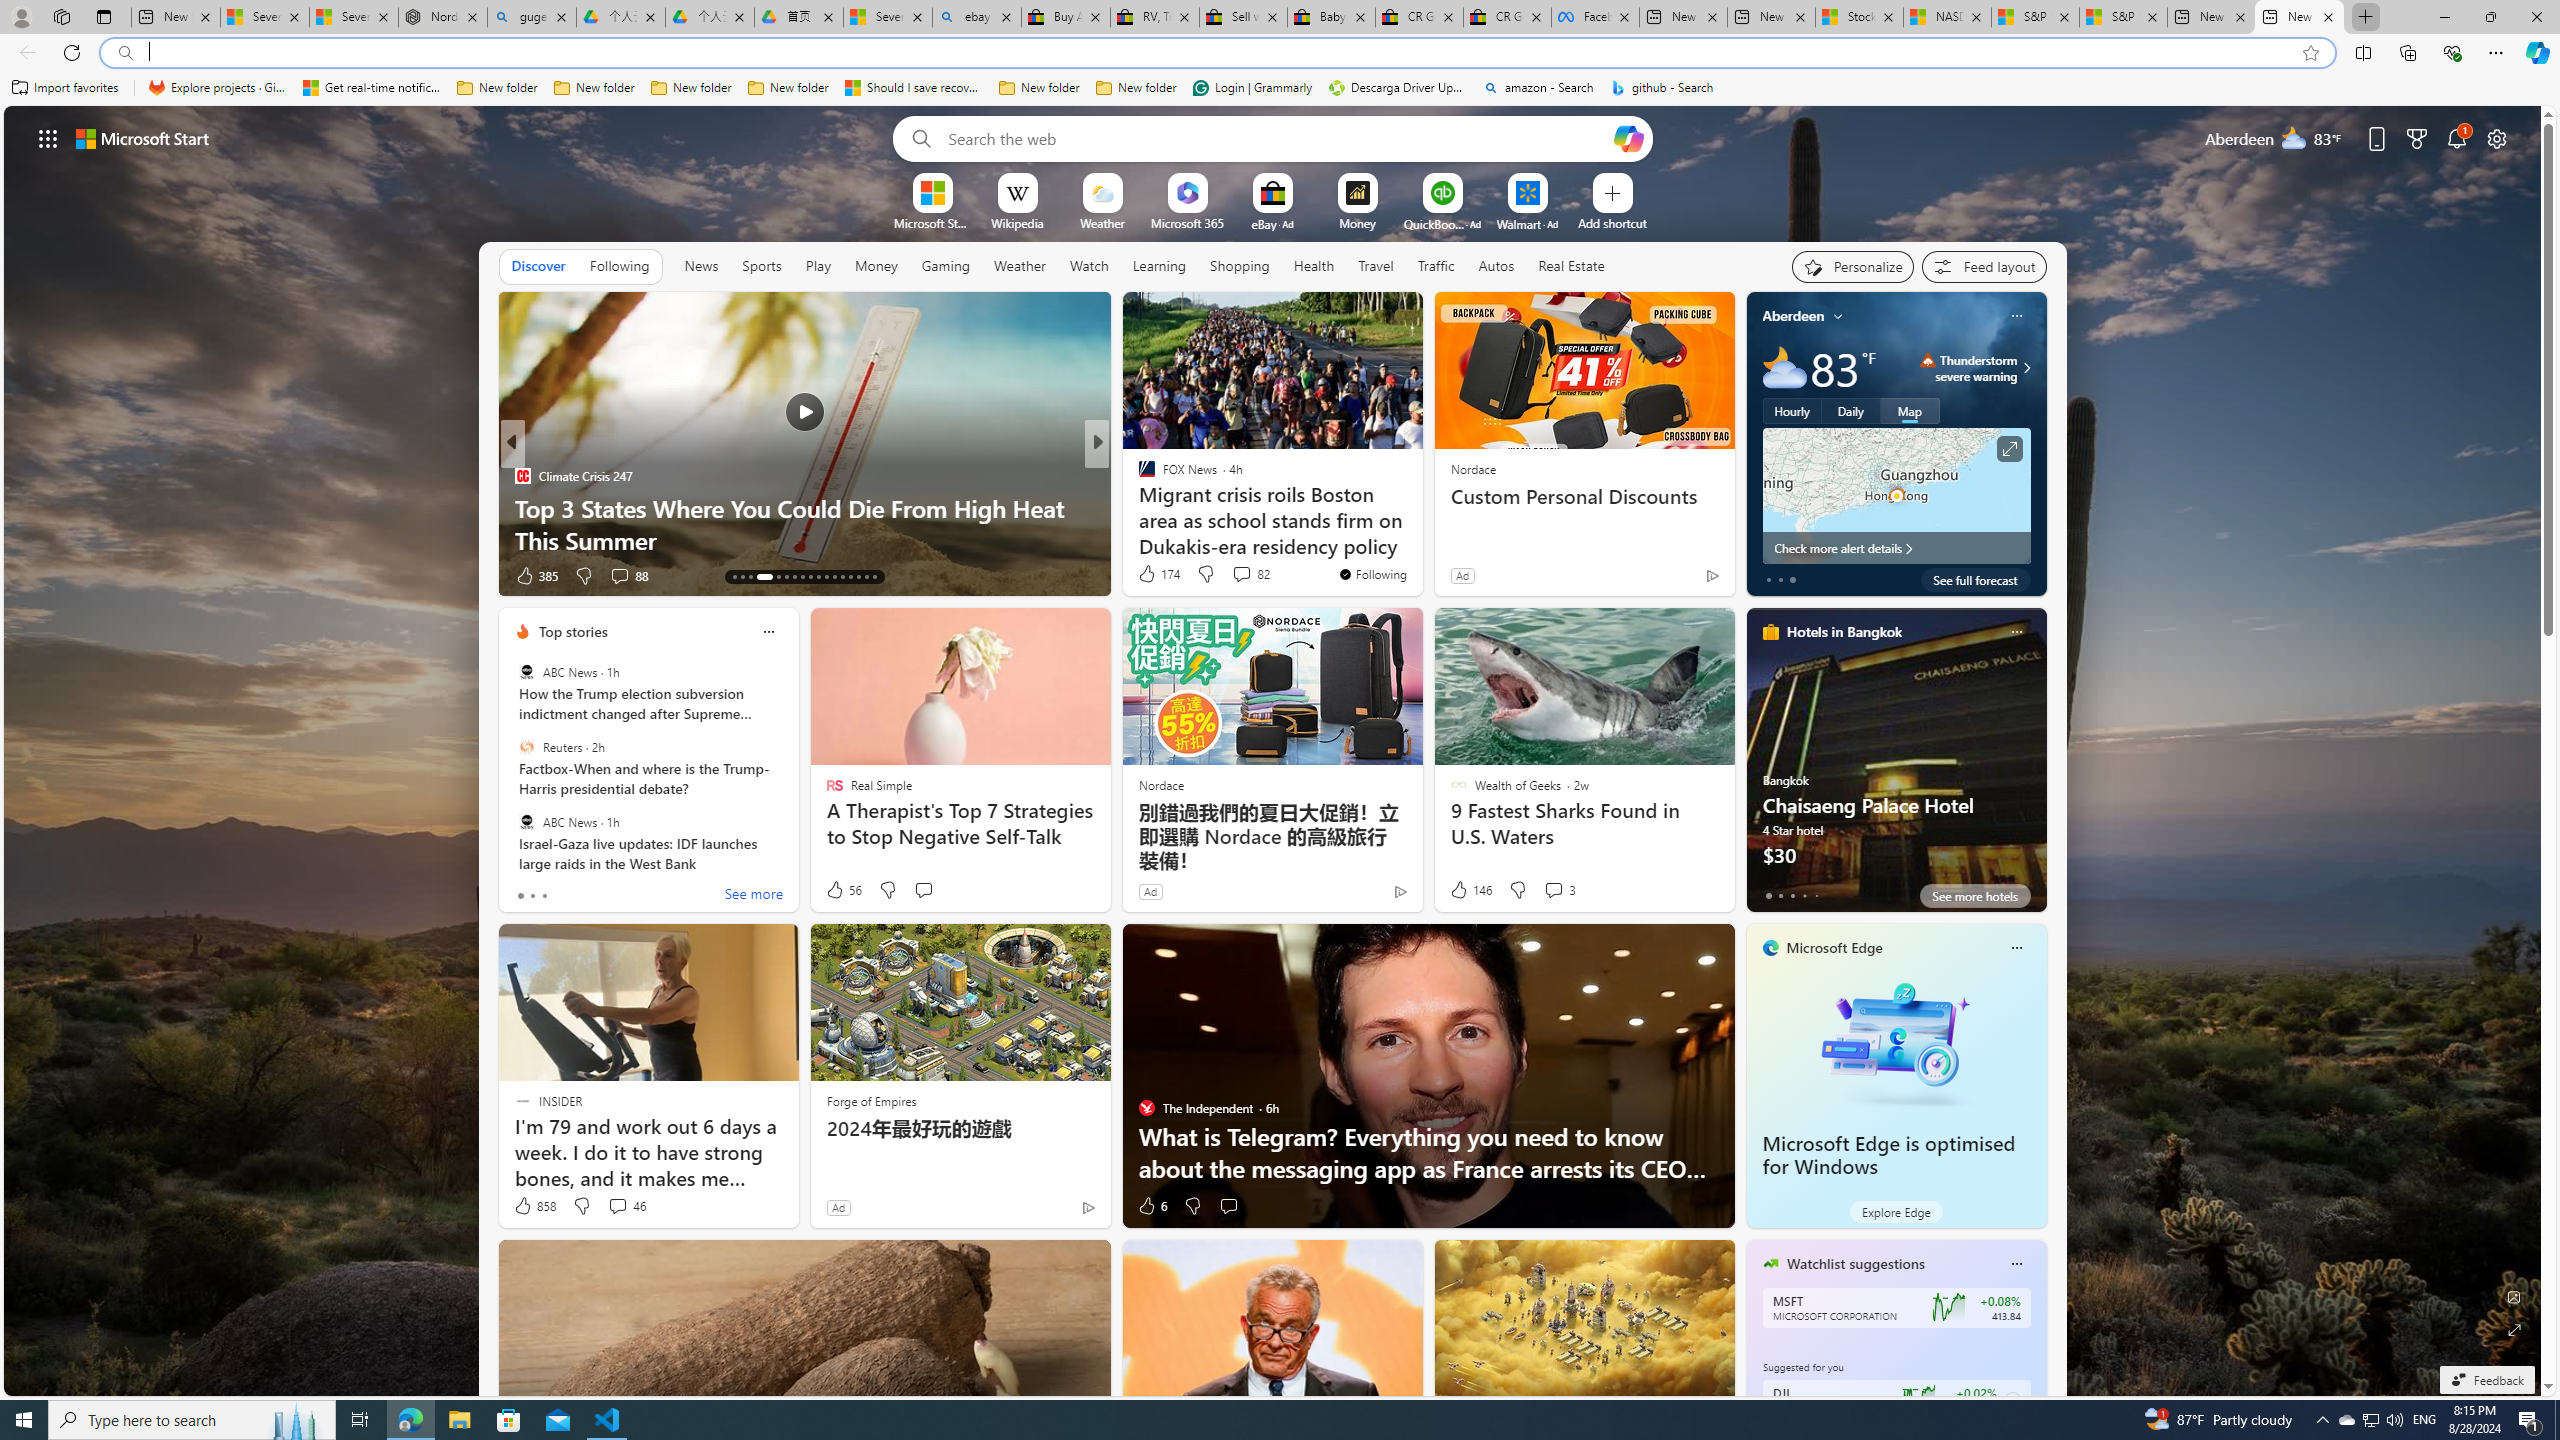 The width and height of the screenshot is (2560, 1440). Describe the element at coordinates (701, 266) in the screenshot. I see `News` at that location.